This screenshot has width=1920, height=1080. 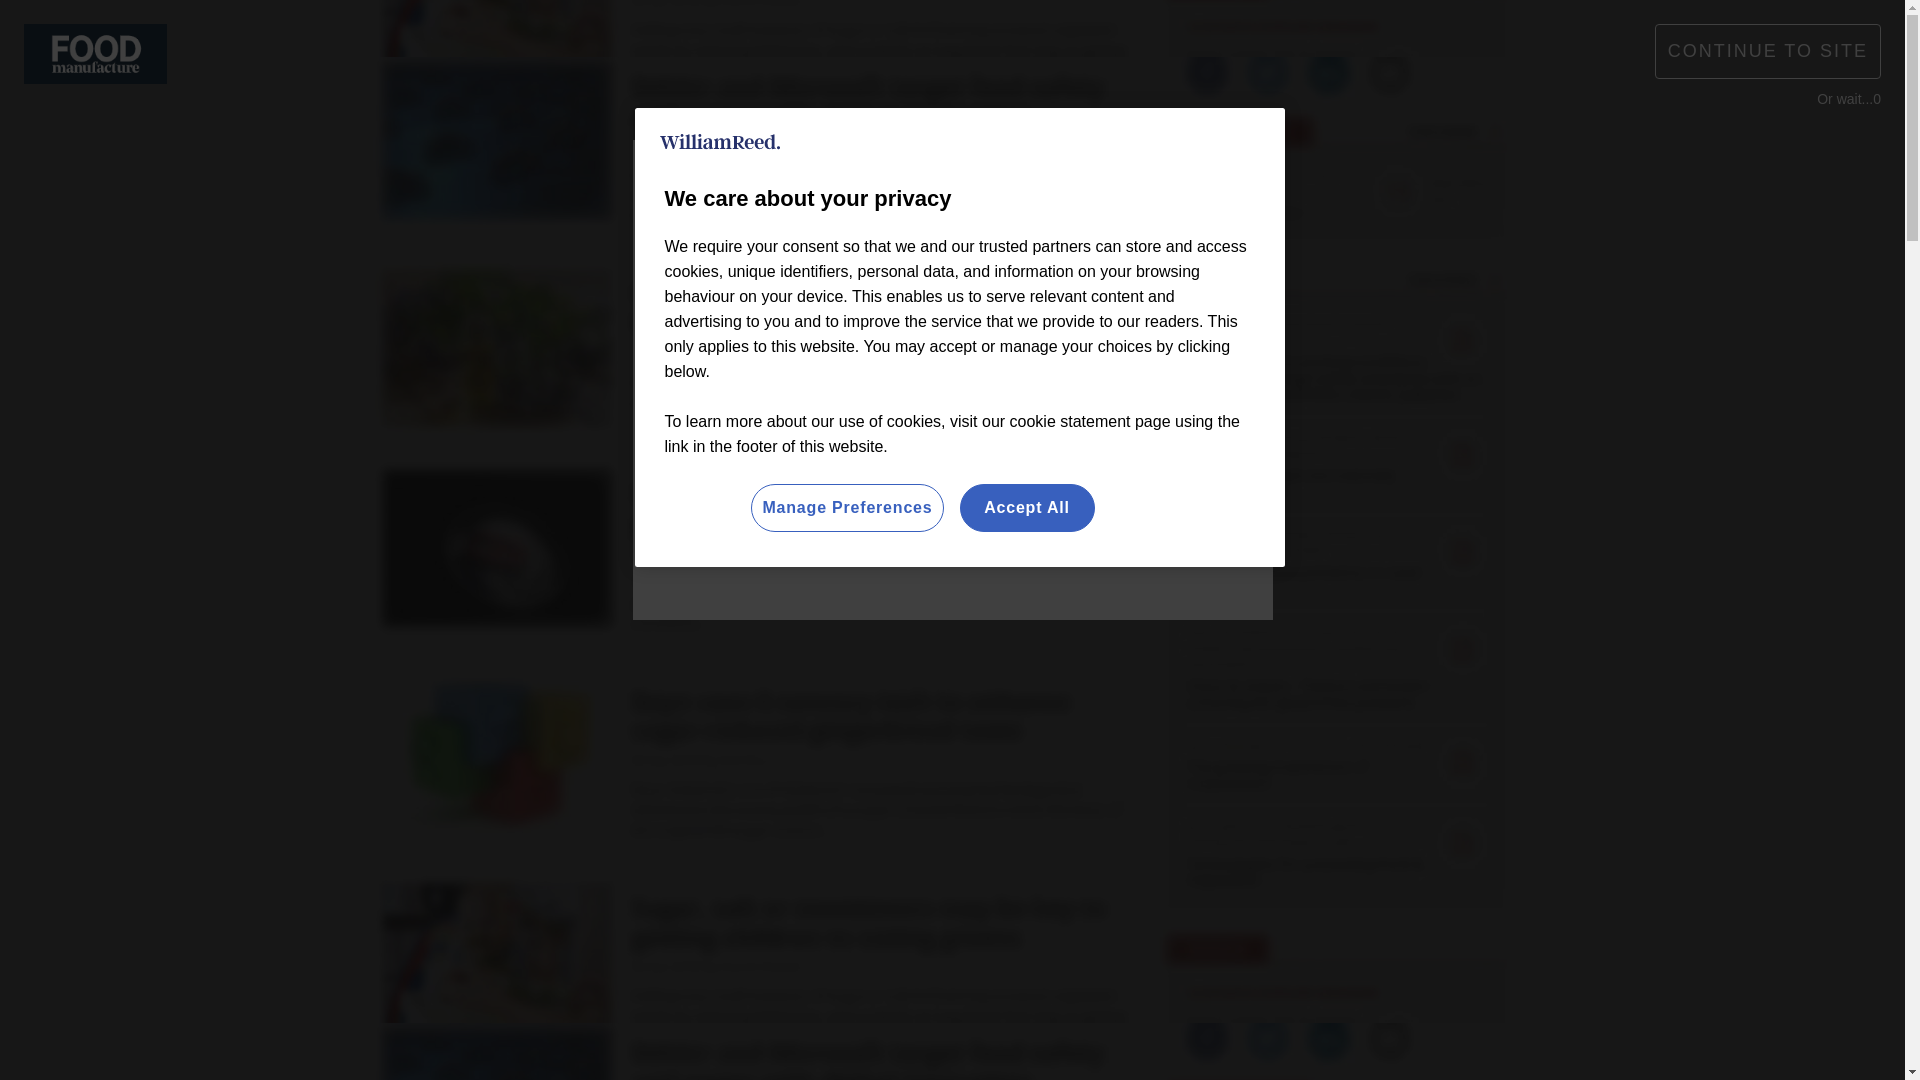 What do you see at coordinates (720, 142) in the screenshot?
I see `William Reed` at bounding box center [720, 142].